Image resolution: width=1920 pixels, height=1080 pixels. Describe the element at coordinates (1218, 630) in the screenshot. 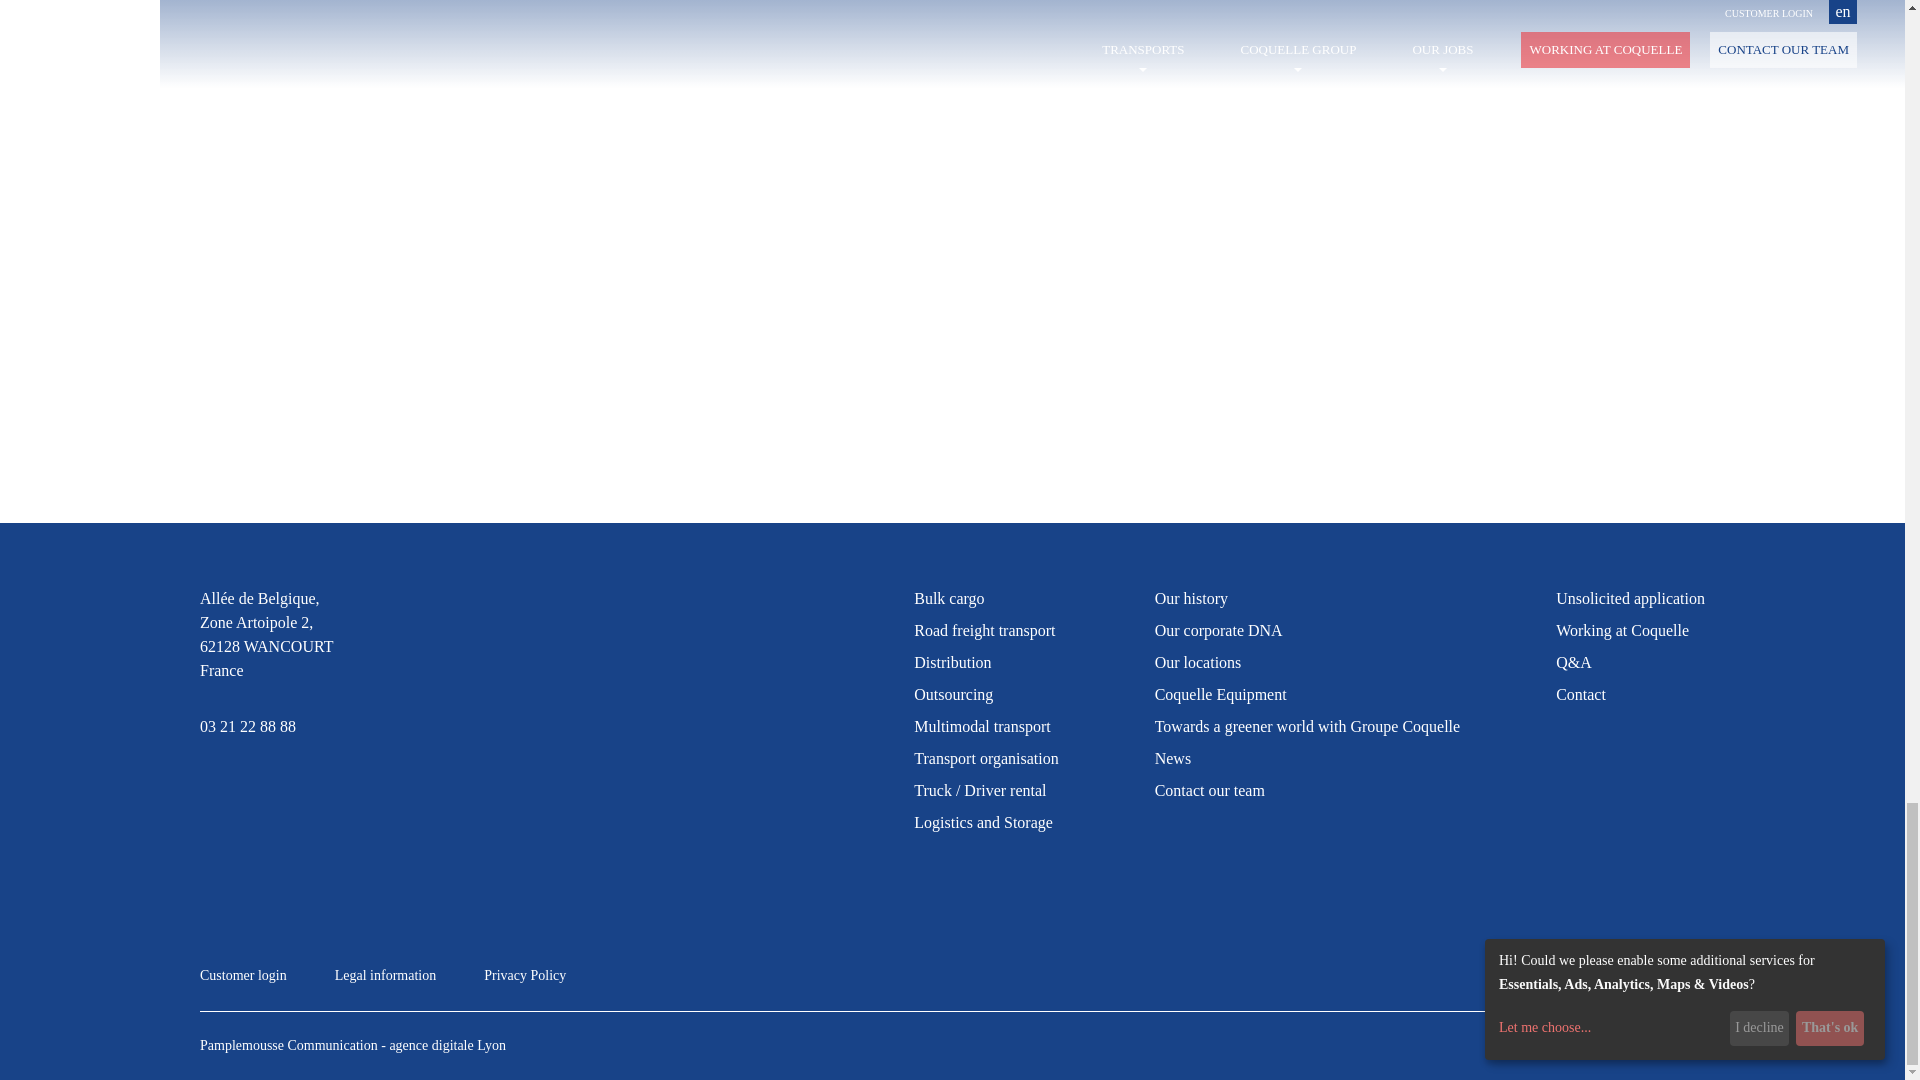

I see `Our corporate DNA` at that location.